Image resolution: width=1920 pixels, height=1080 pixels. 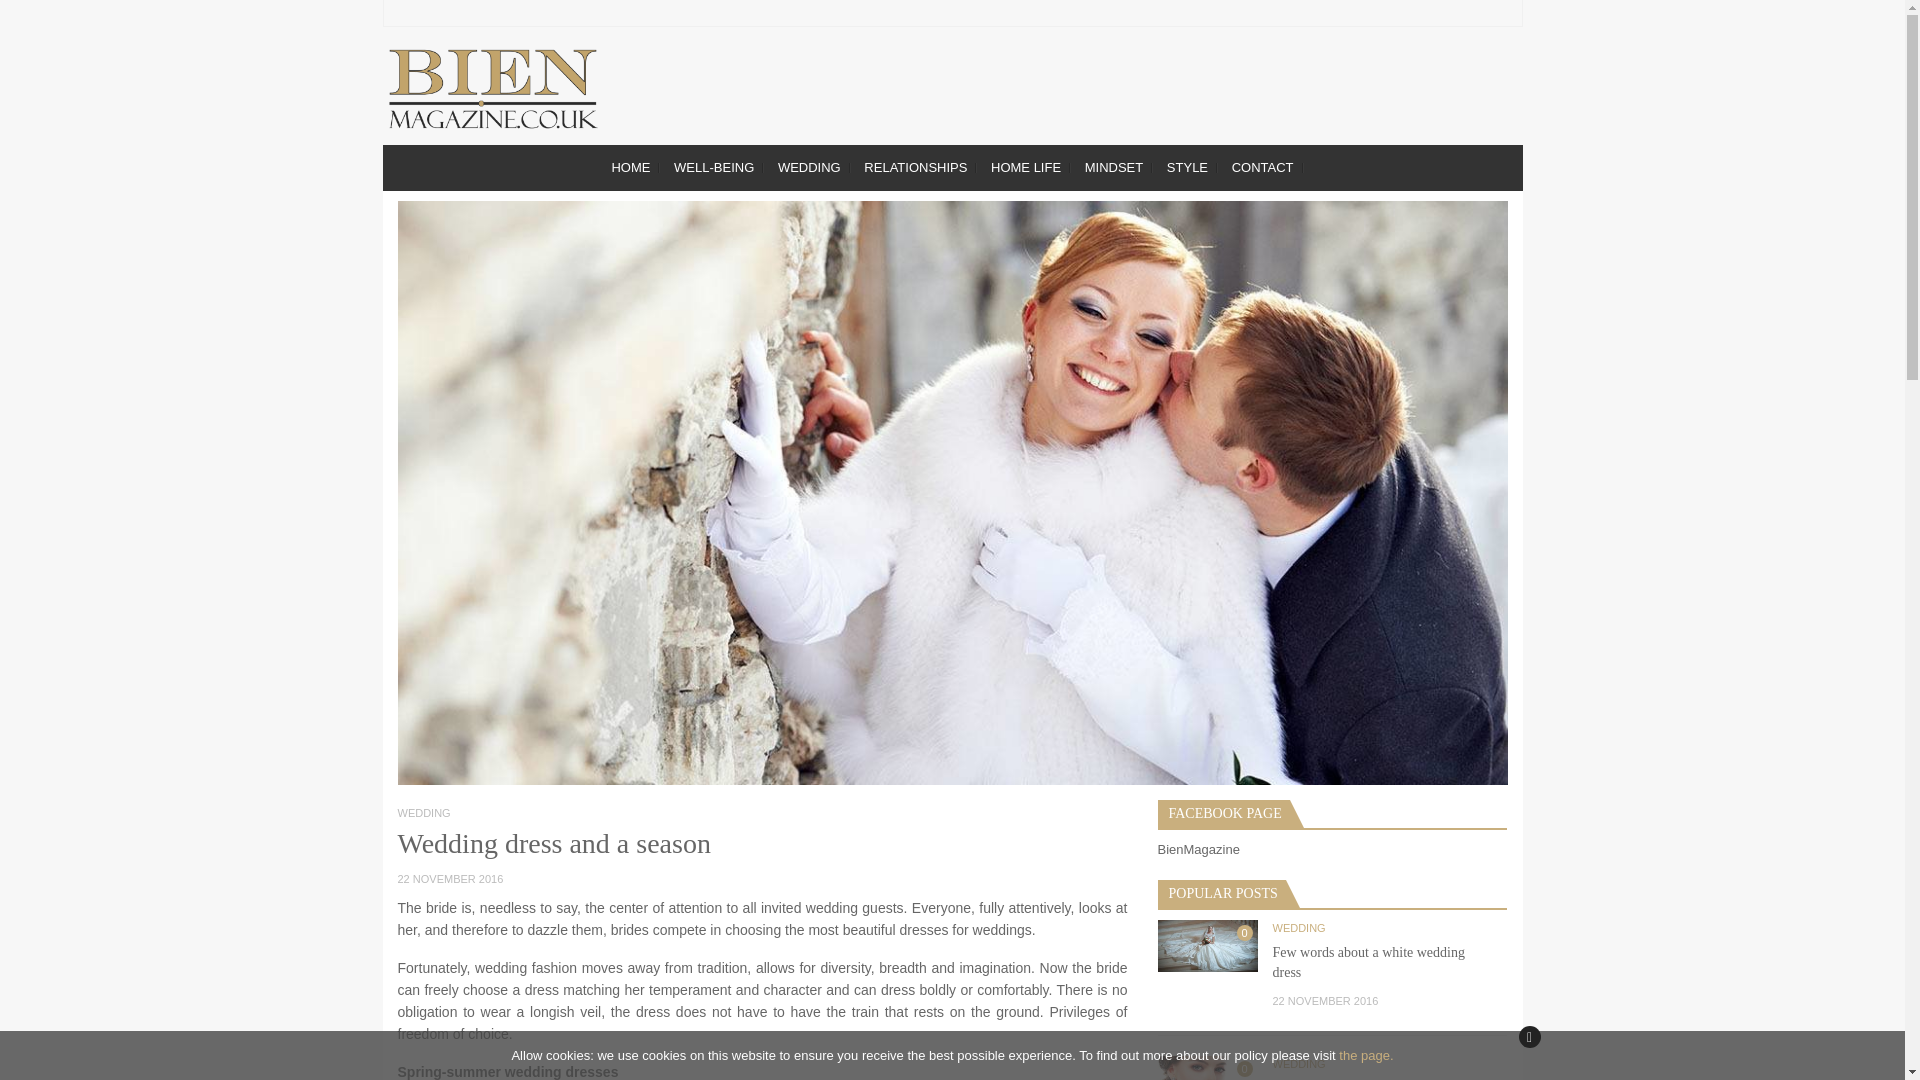 What do you see at coordinates (1367, 962) in the screenshot?
I see `Few words about a white wedding dress` at bounding box center [1367, 962].